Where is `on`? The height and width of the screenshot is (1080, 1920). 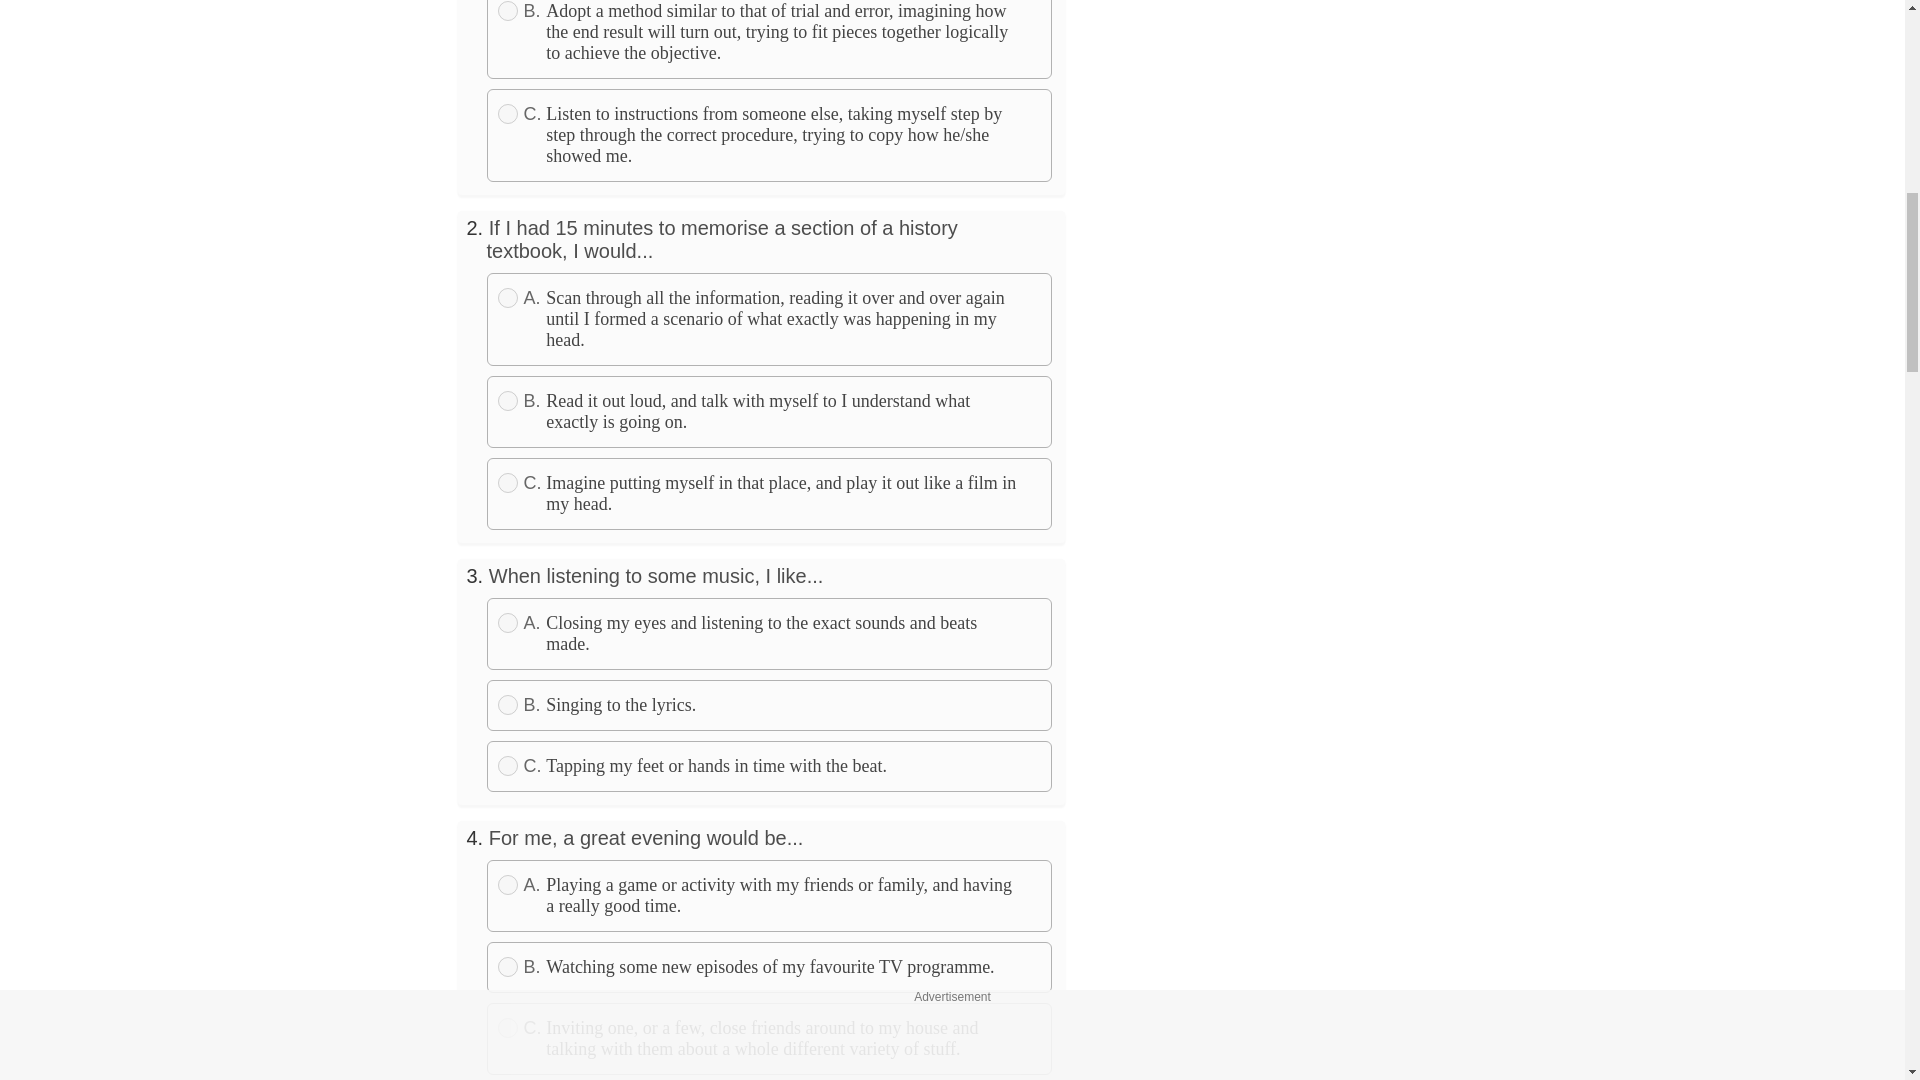 on is located at coordinates (508, 114).